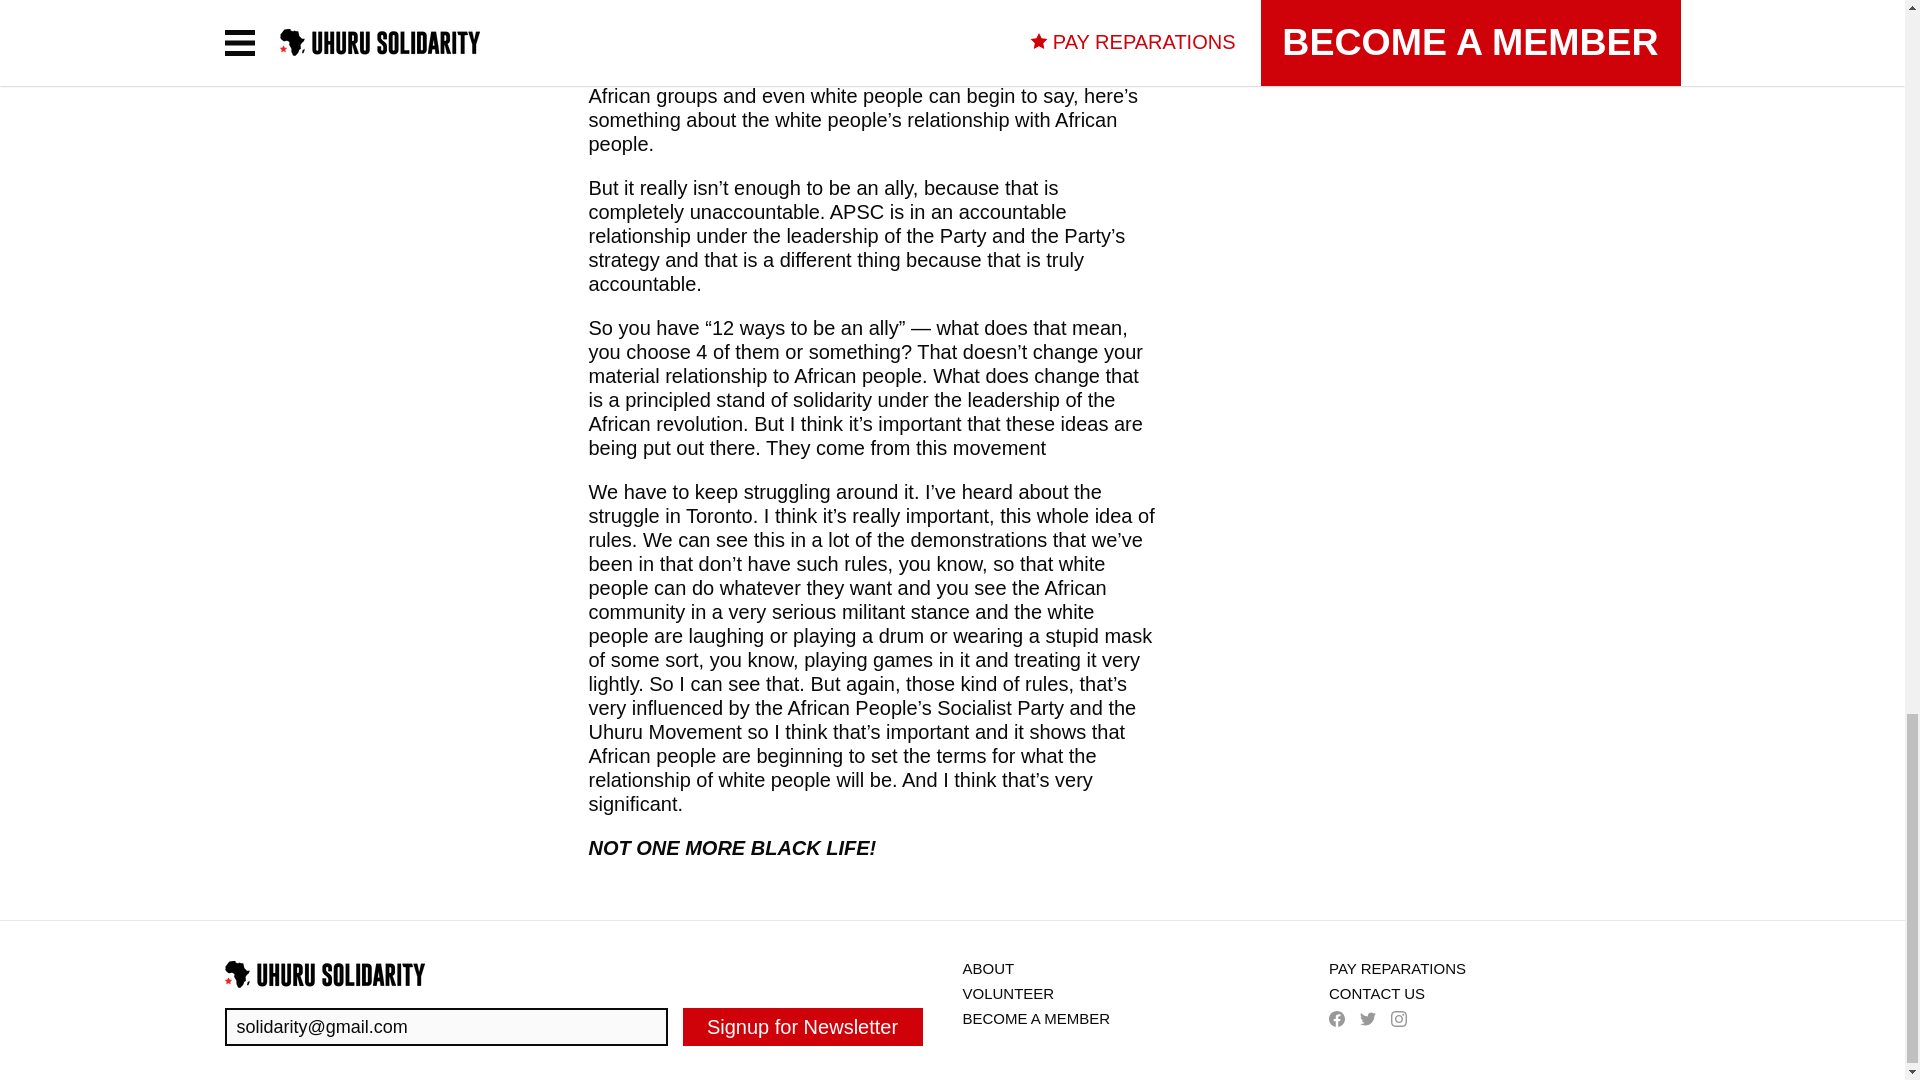 This screenshot has height=1080, width=1920. What do you see at coordinates (1397, 968) in the screenshot?
I see `PAY REPARATIONS` at bounding box center [1397, 968].